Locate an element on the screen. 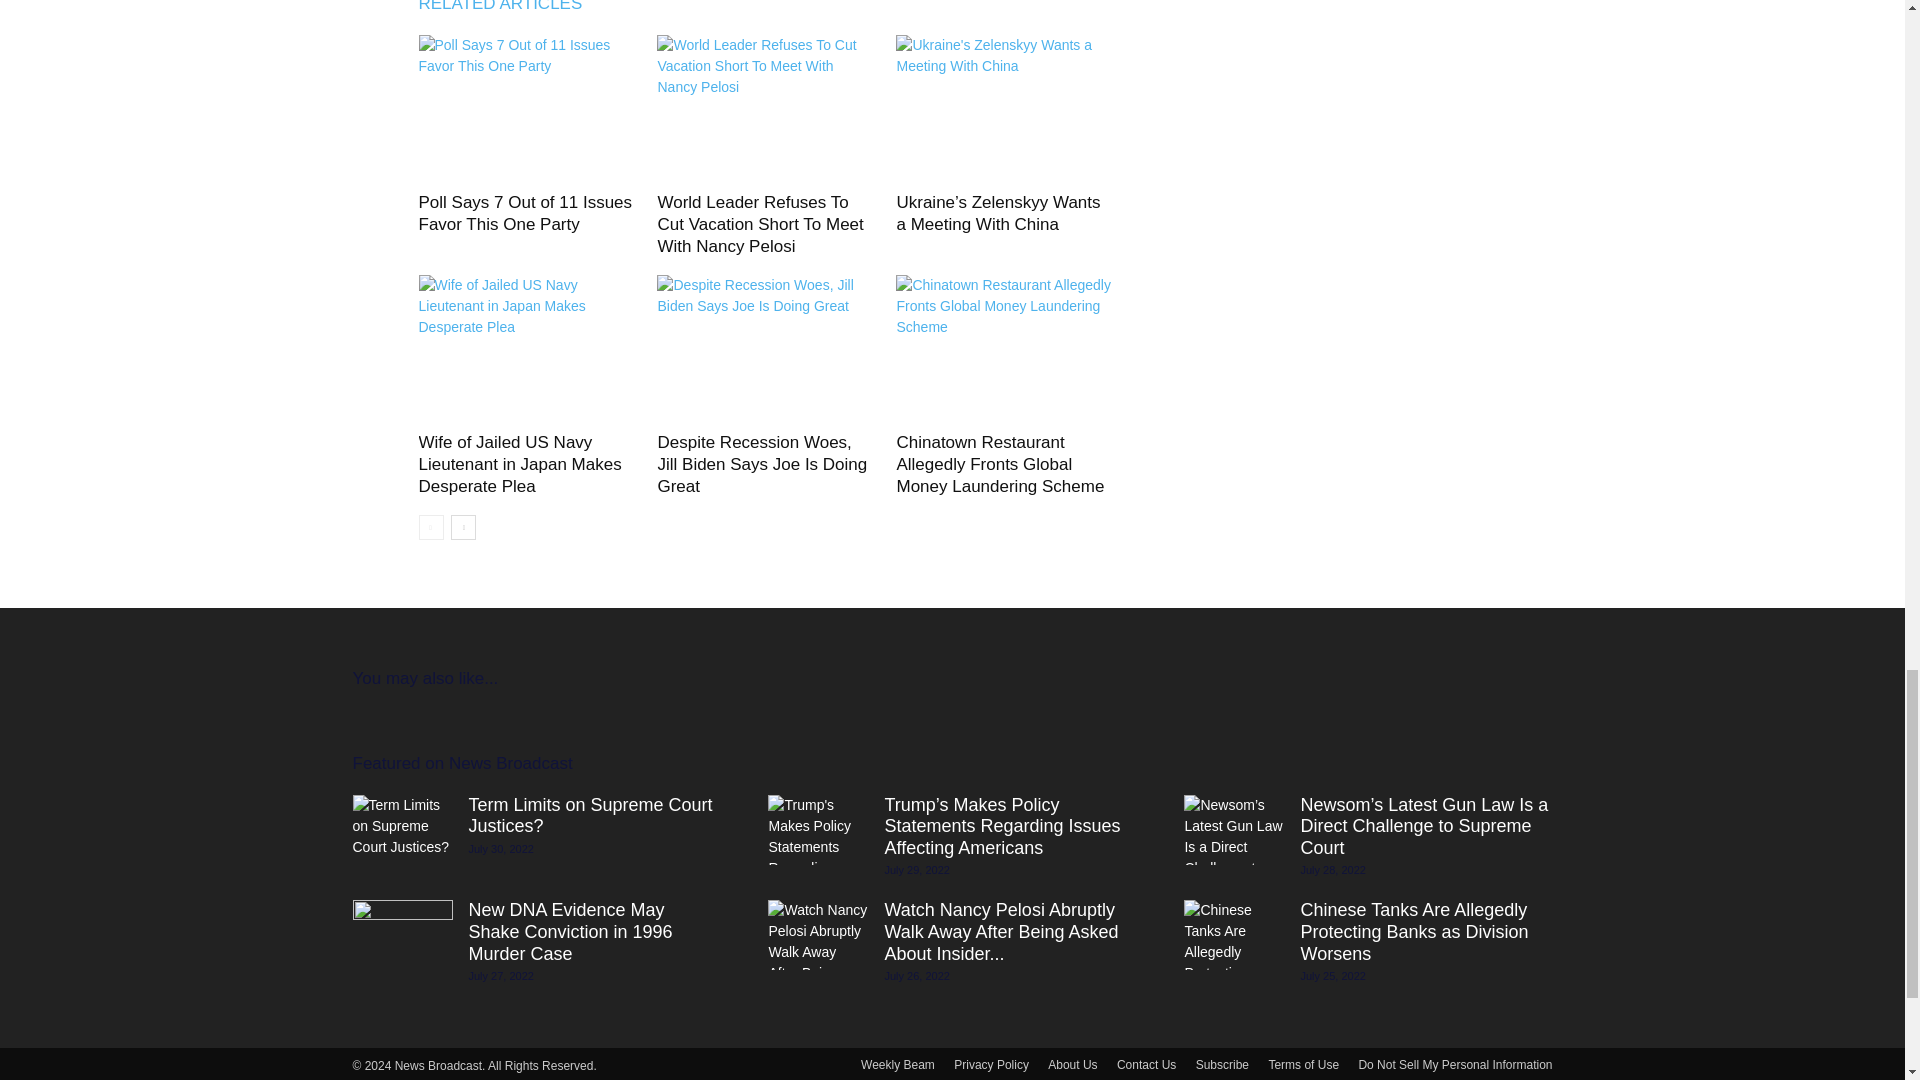  Poll Says 7 Out of 11 Issues Favor This One Party is located at coordinates (526, 109).